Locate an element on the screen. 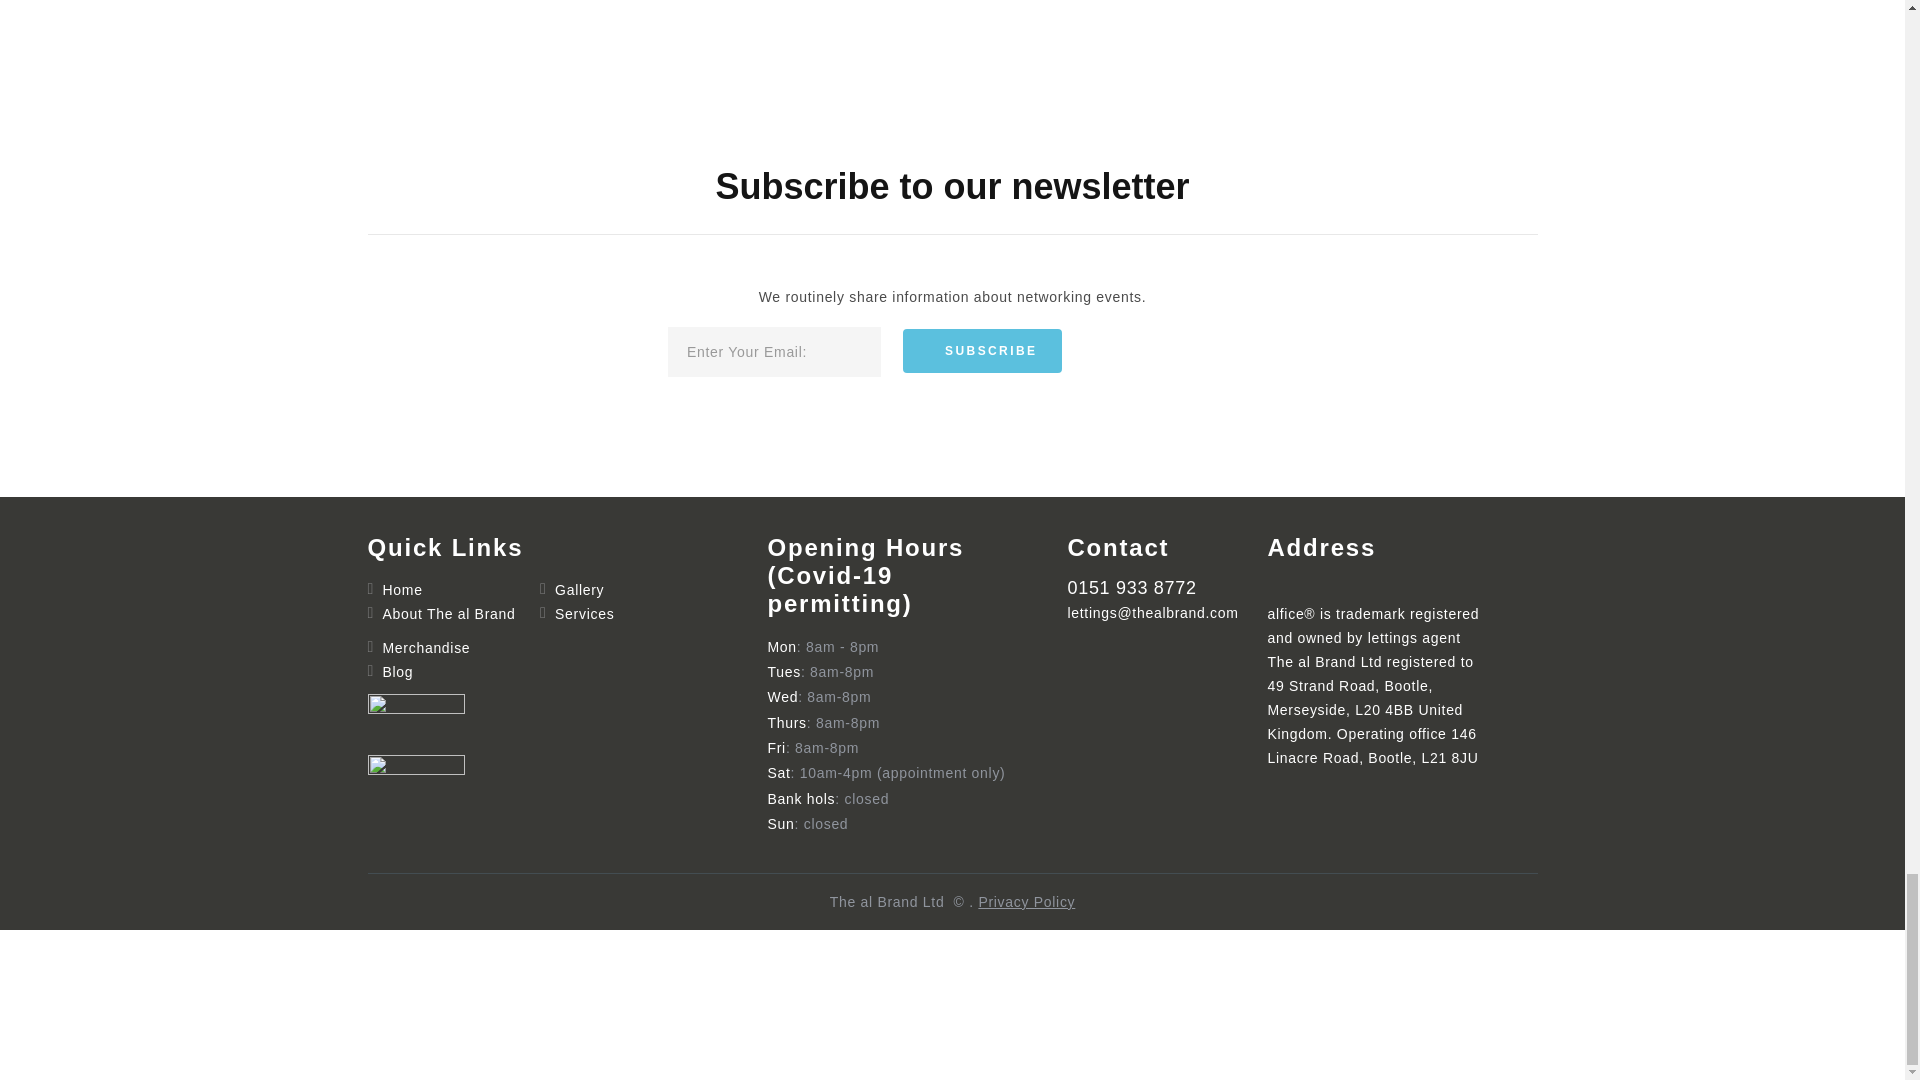 The height and width of the screenshot is (1080, 1920). SUBSCRIBE is located at coordinates (982, 350).